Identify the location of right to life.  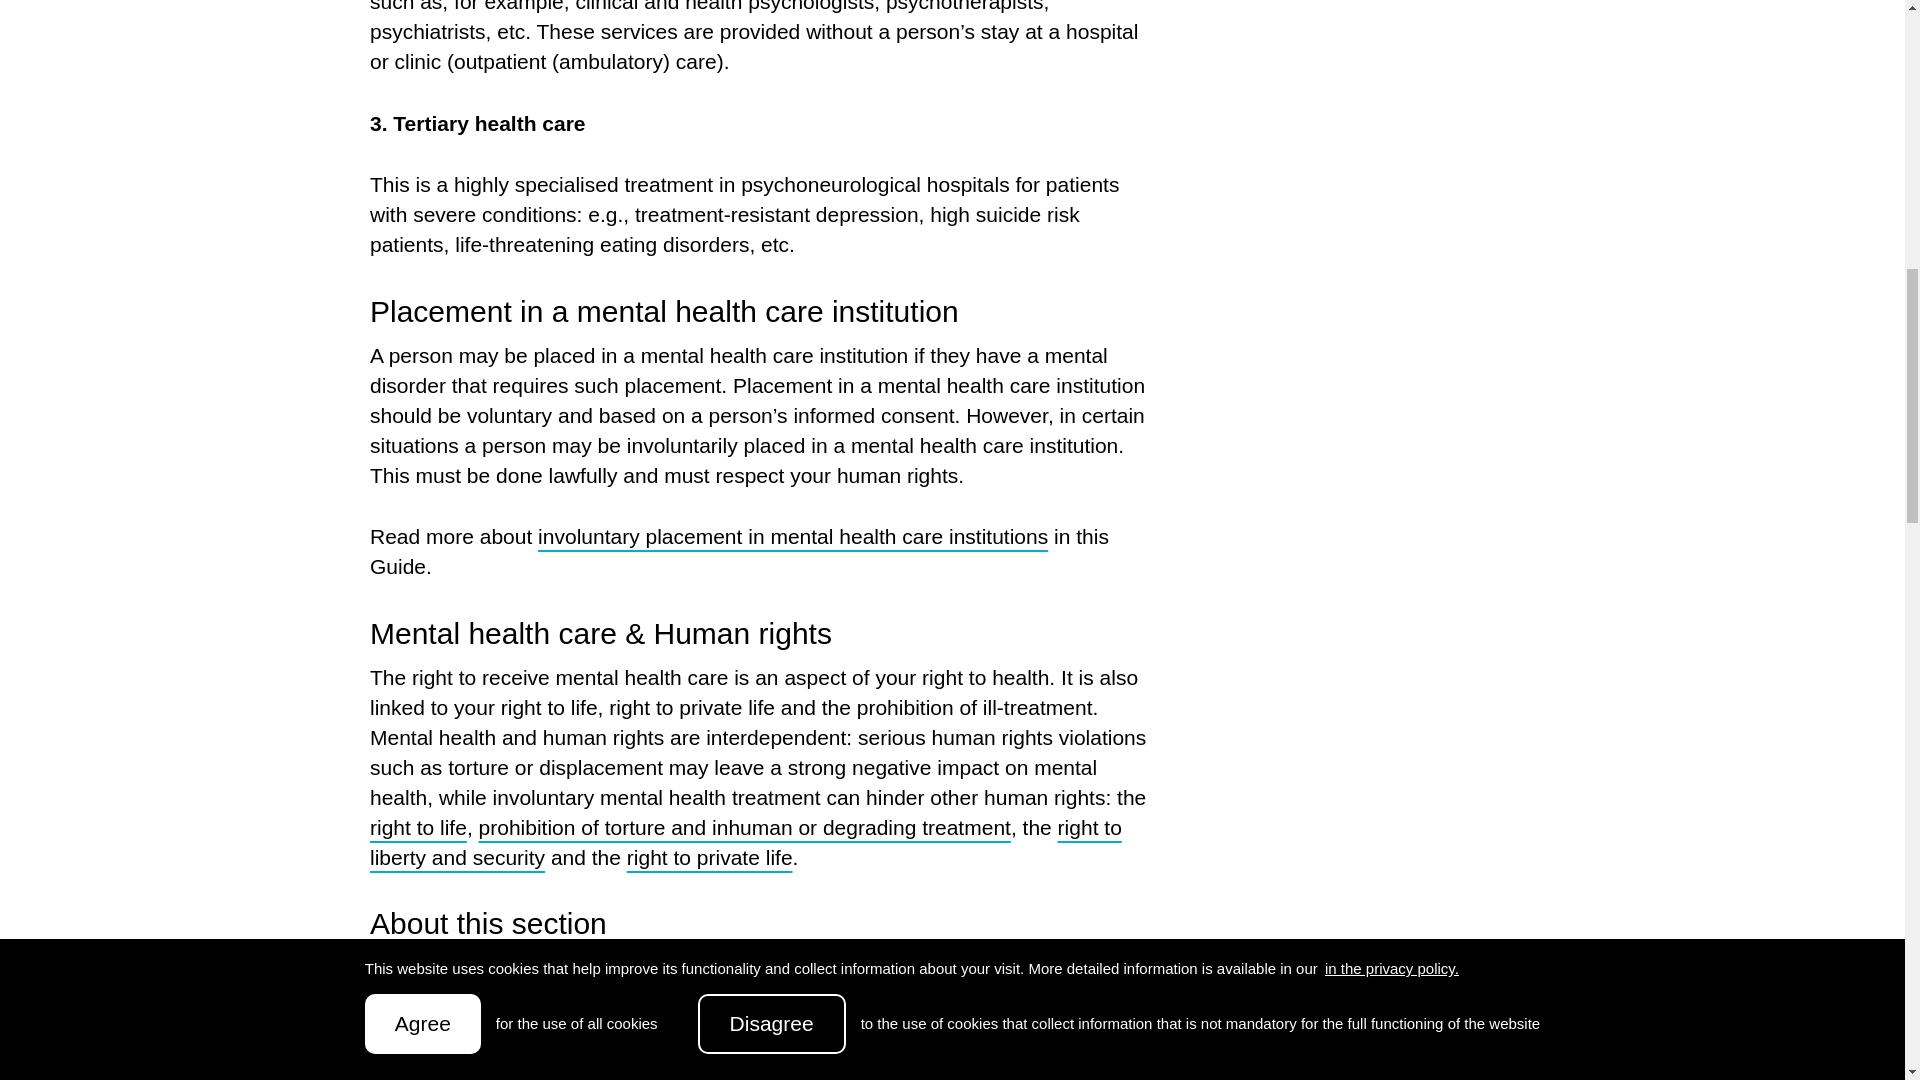
(418, 828).